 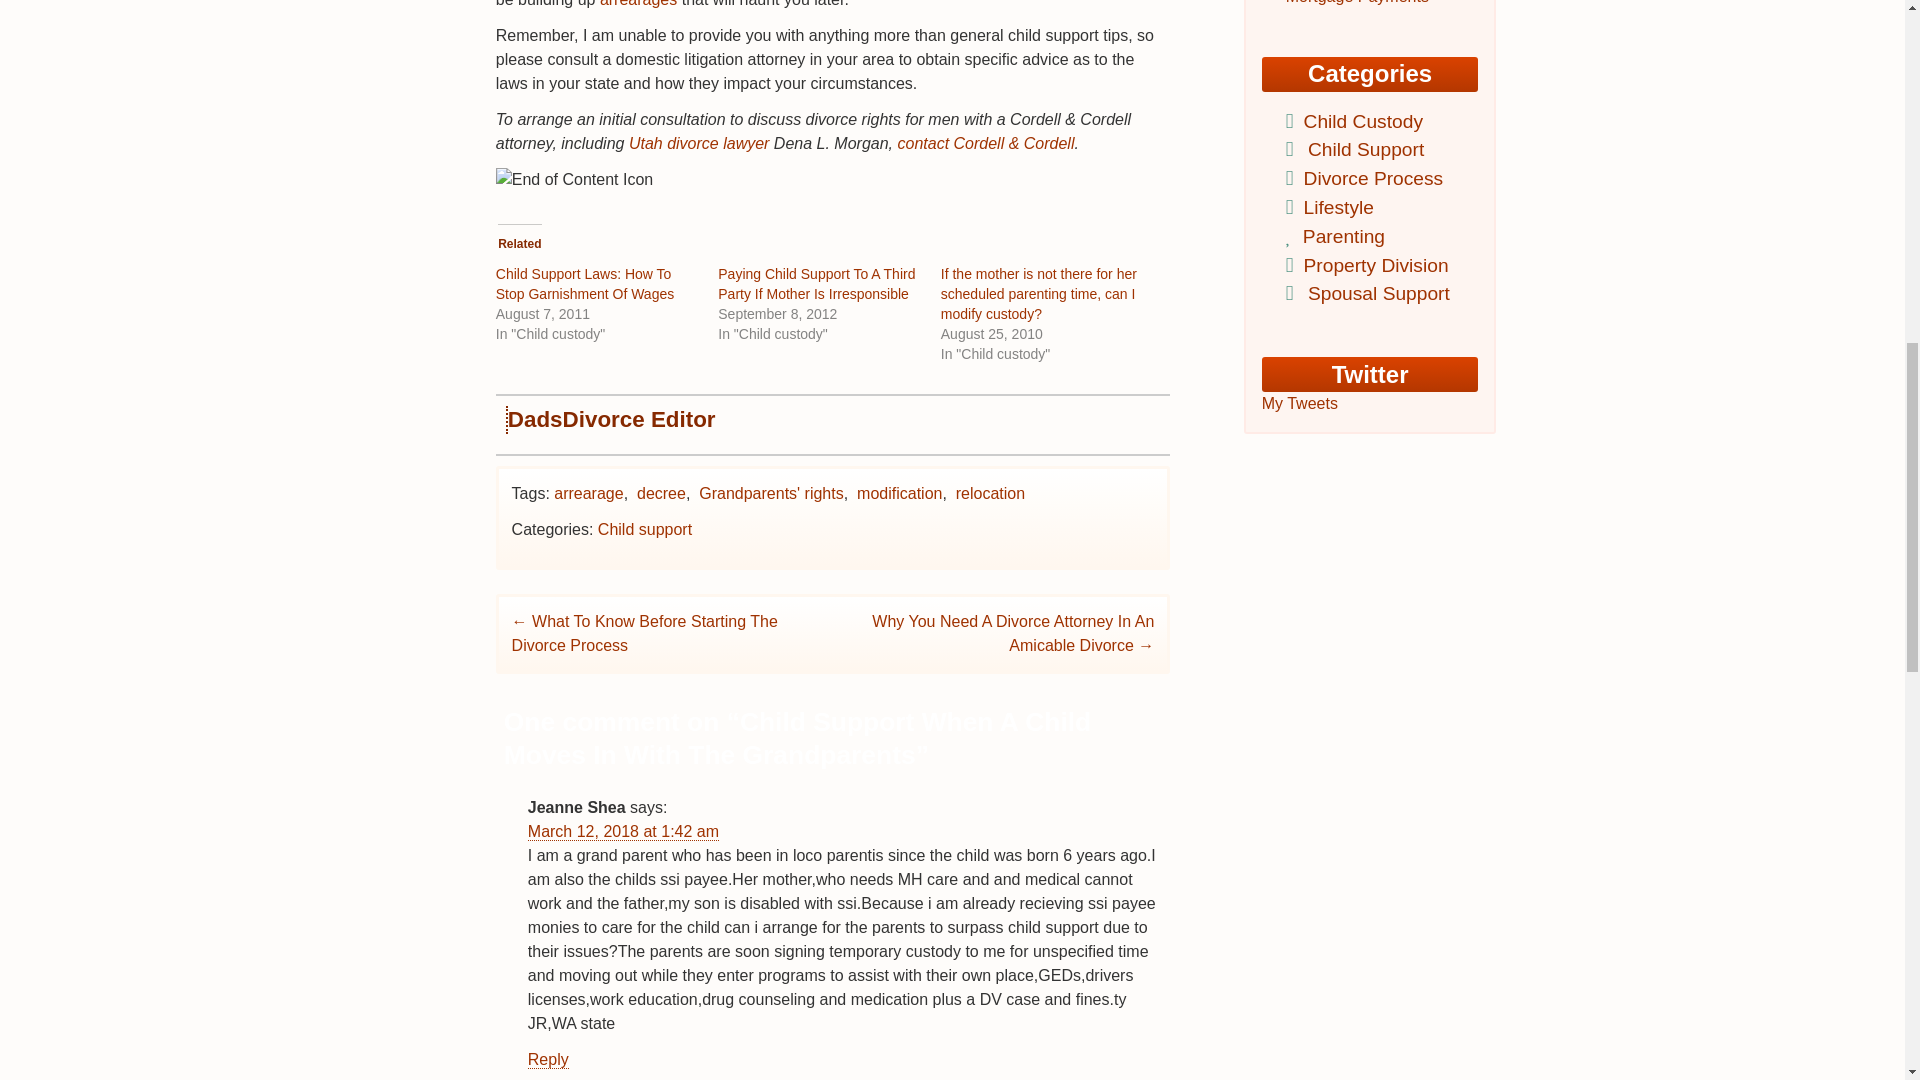 What do you see at coordinates (638, 4) in the screenshot?
I see `arrearages` at bounding box center [638, 4].